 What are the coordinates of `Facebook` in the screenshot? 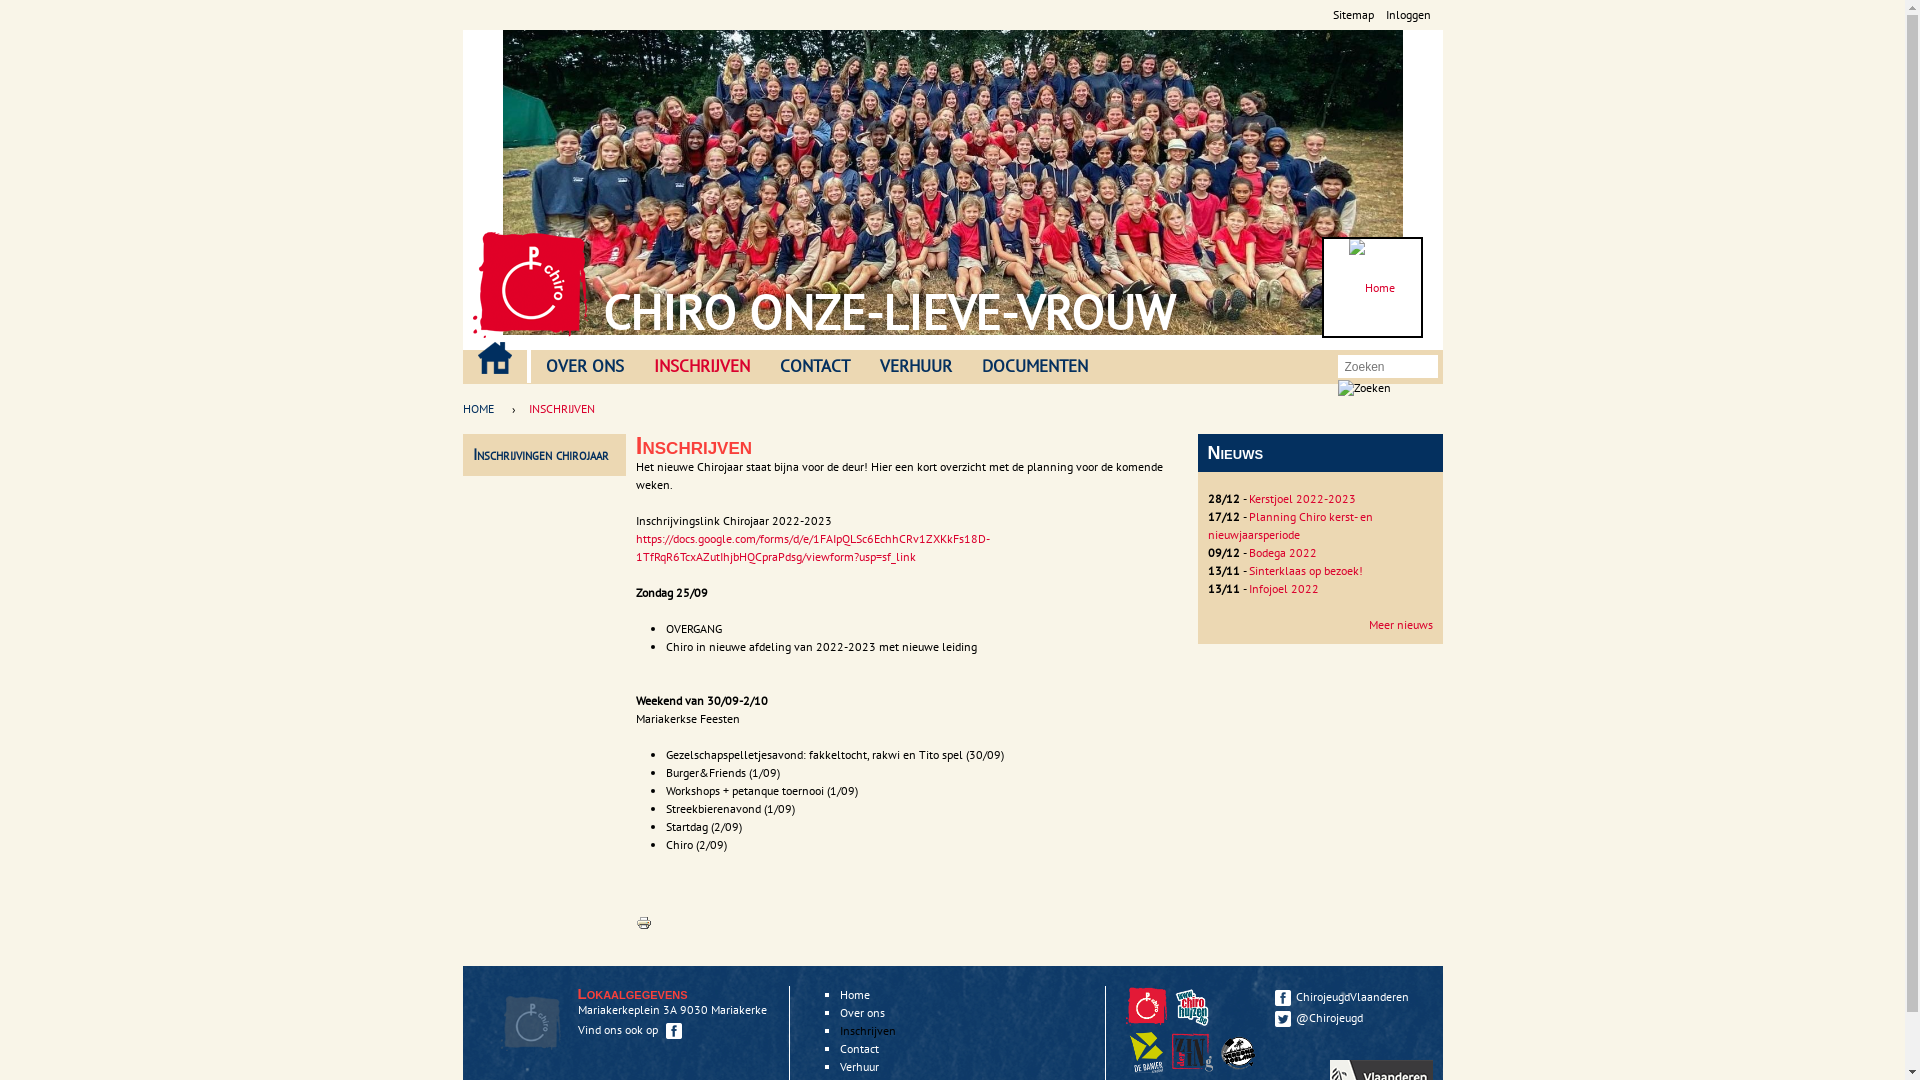 It's located at (1282, 998).